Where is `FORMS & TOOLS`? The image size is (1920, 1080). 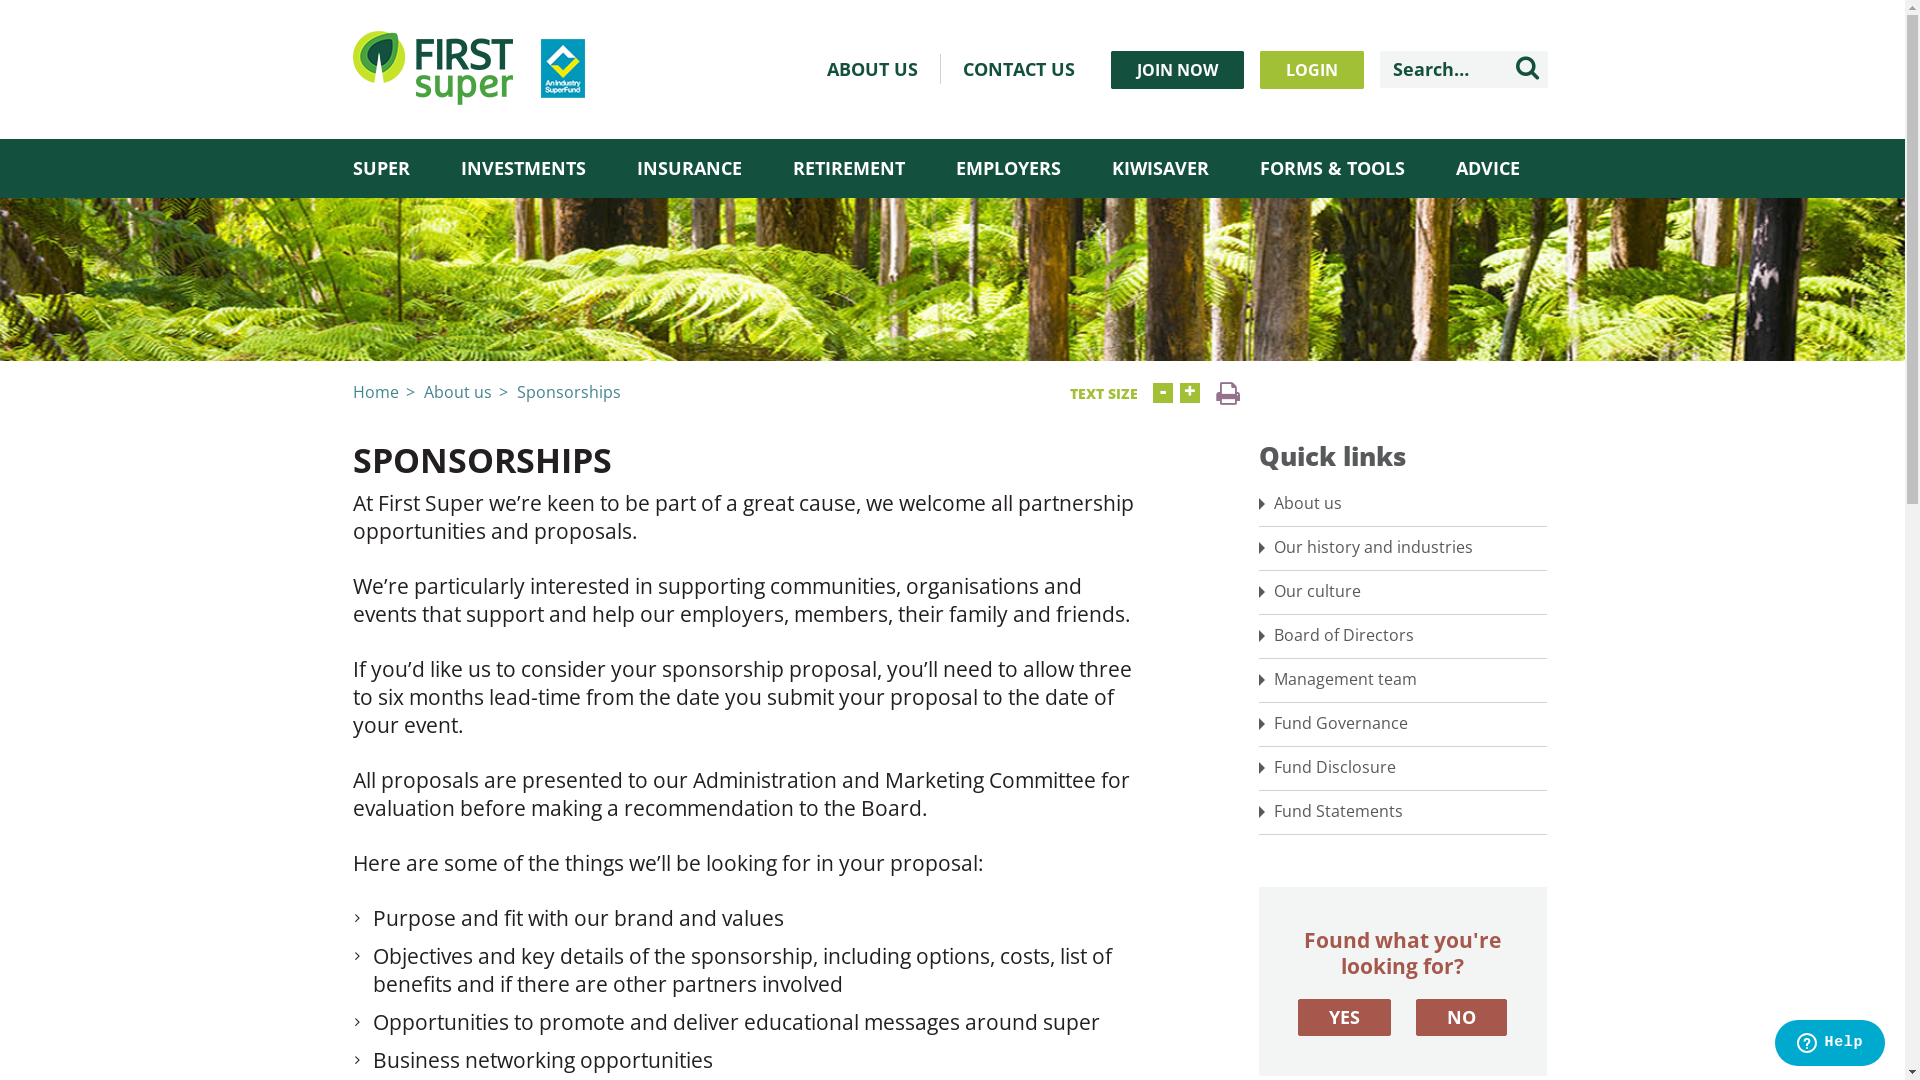 FORMS & TOOLS is located at coordinates (1332, 168).